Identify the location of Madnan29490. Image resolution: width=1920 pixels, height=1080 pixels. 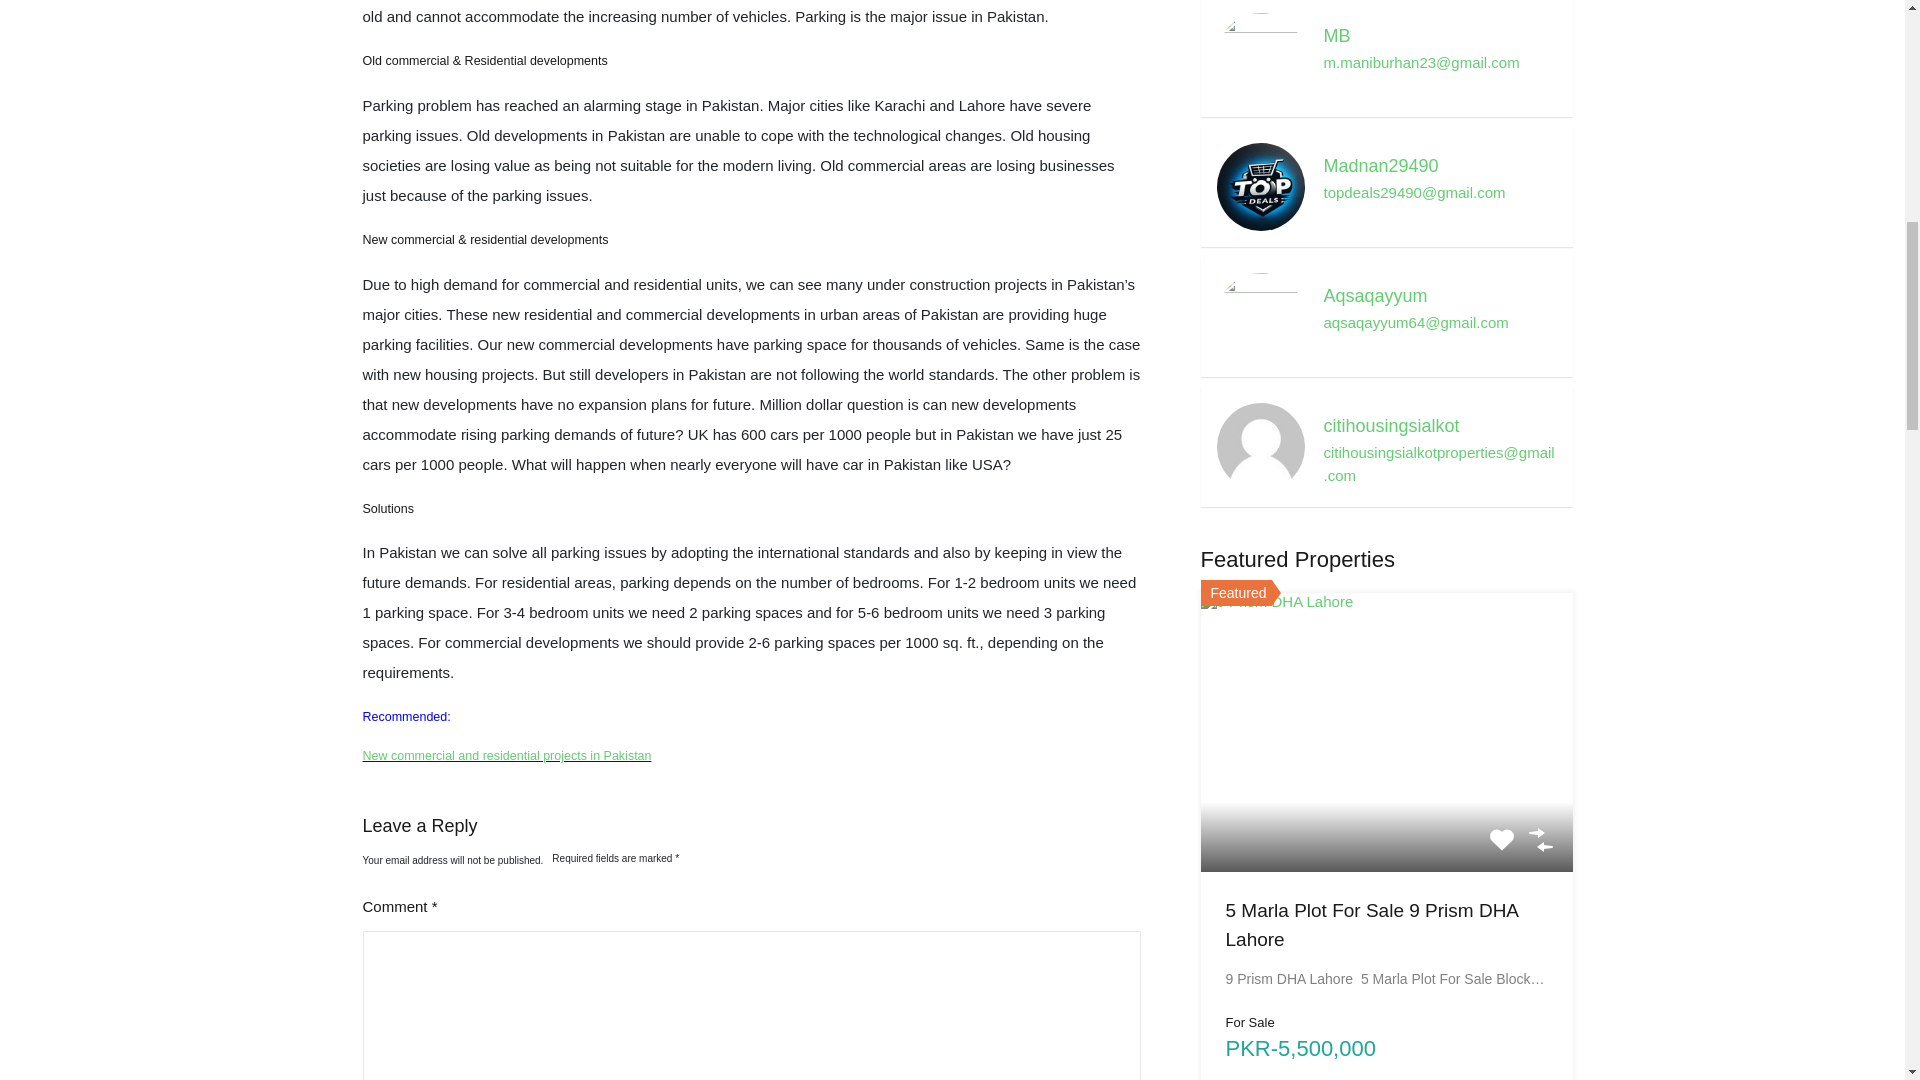
(1259, 186).